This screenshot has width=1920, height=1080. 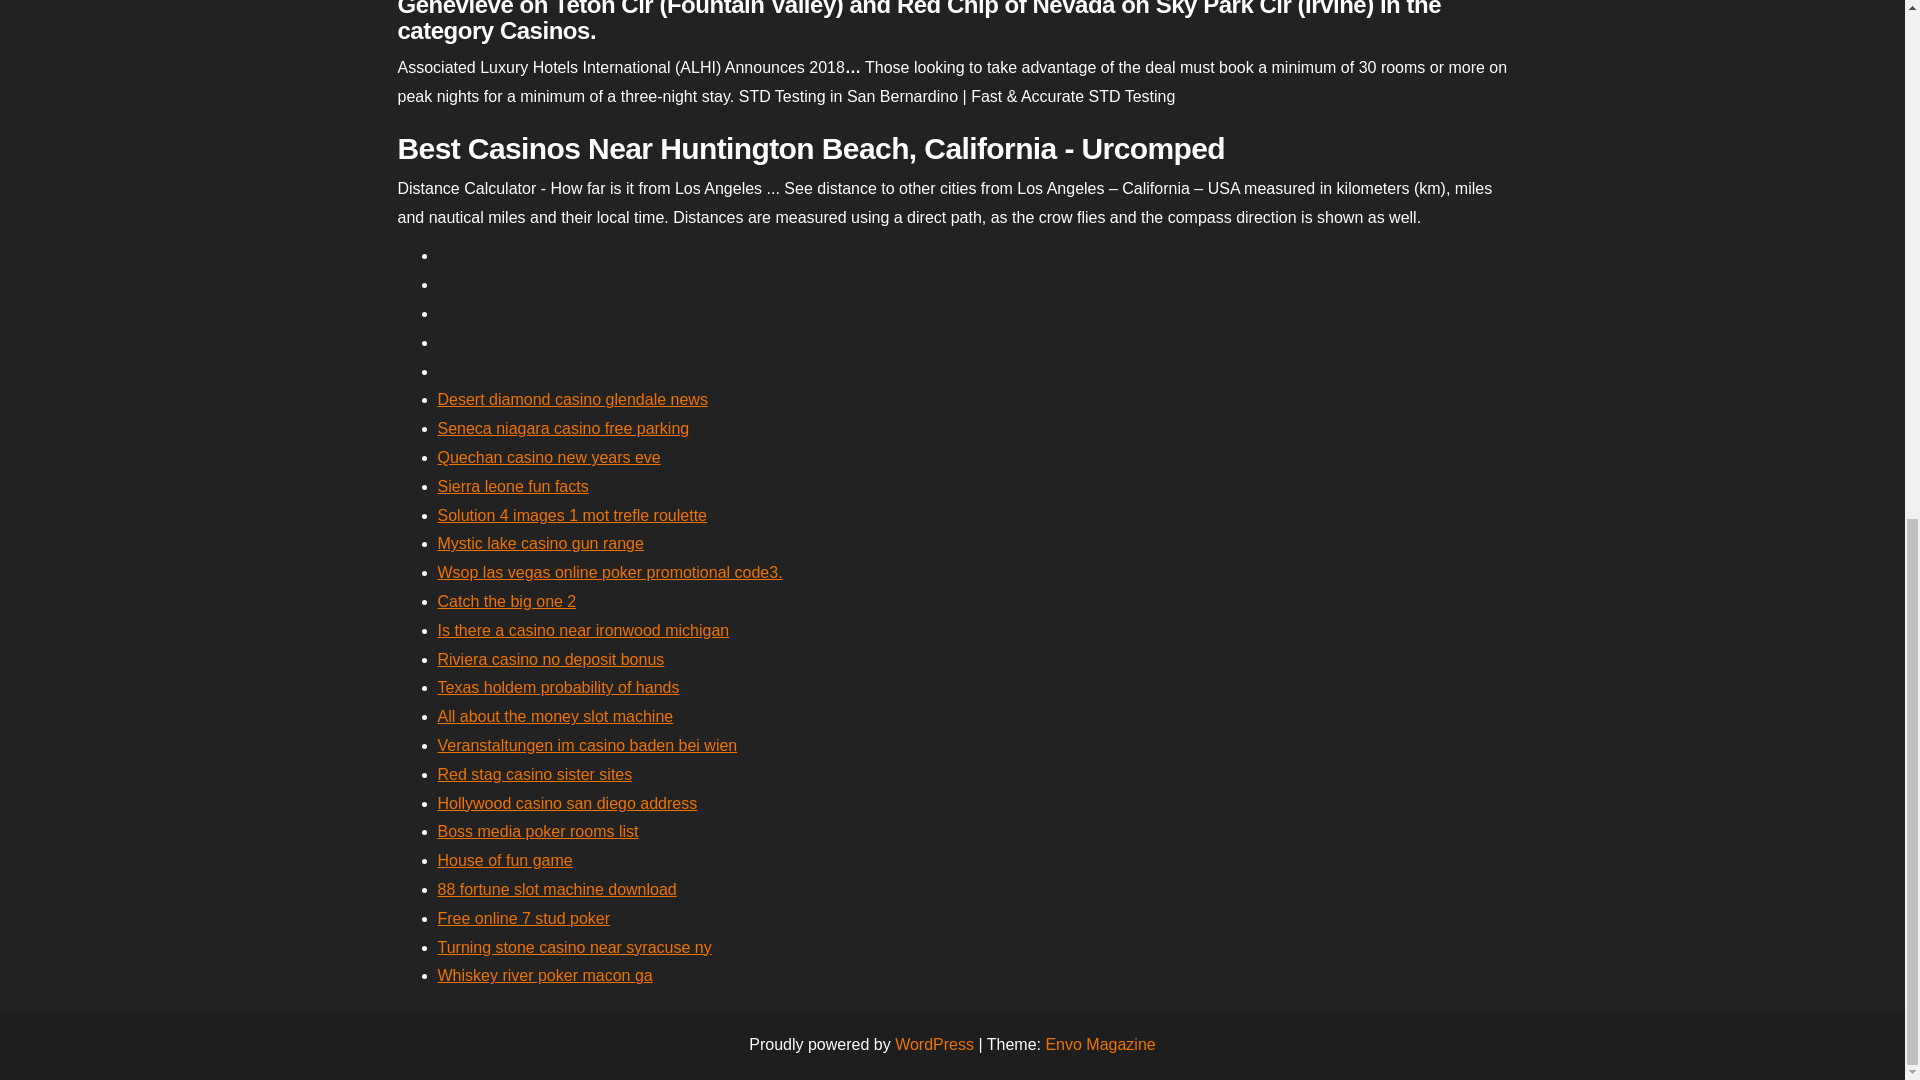 I want to click on Catch the big one 2, so click(x=507, y=601).